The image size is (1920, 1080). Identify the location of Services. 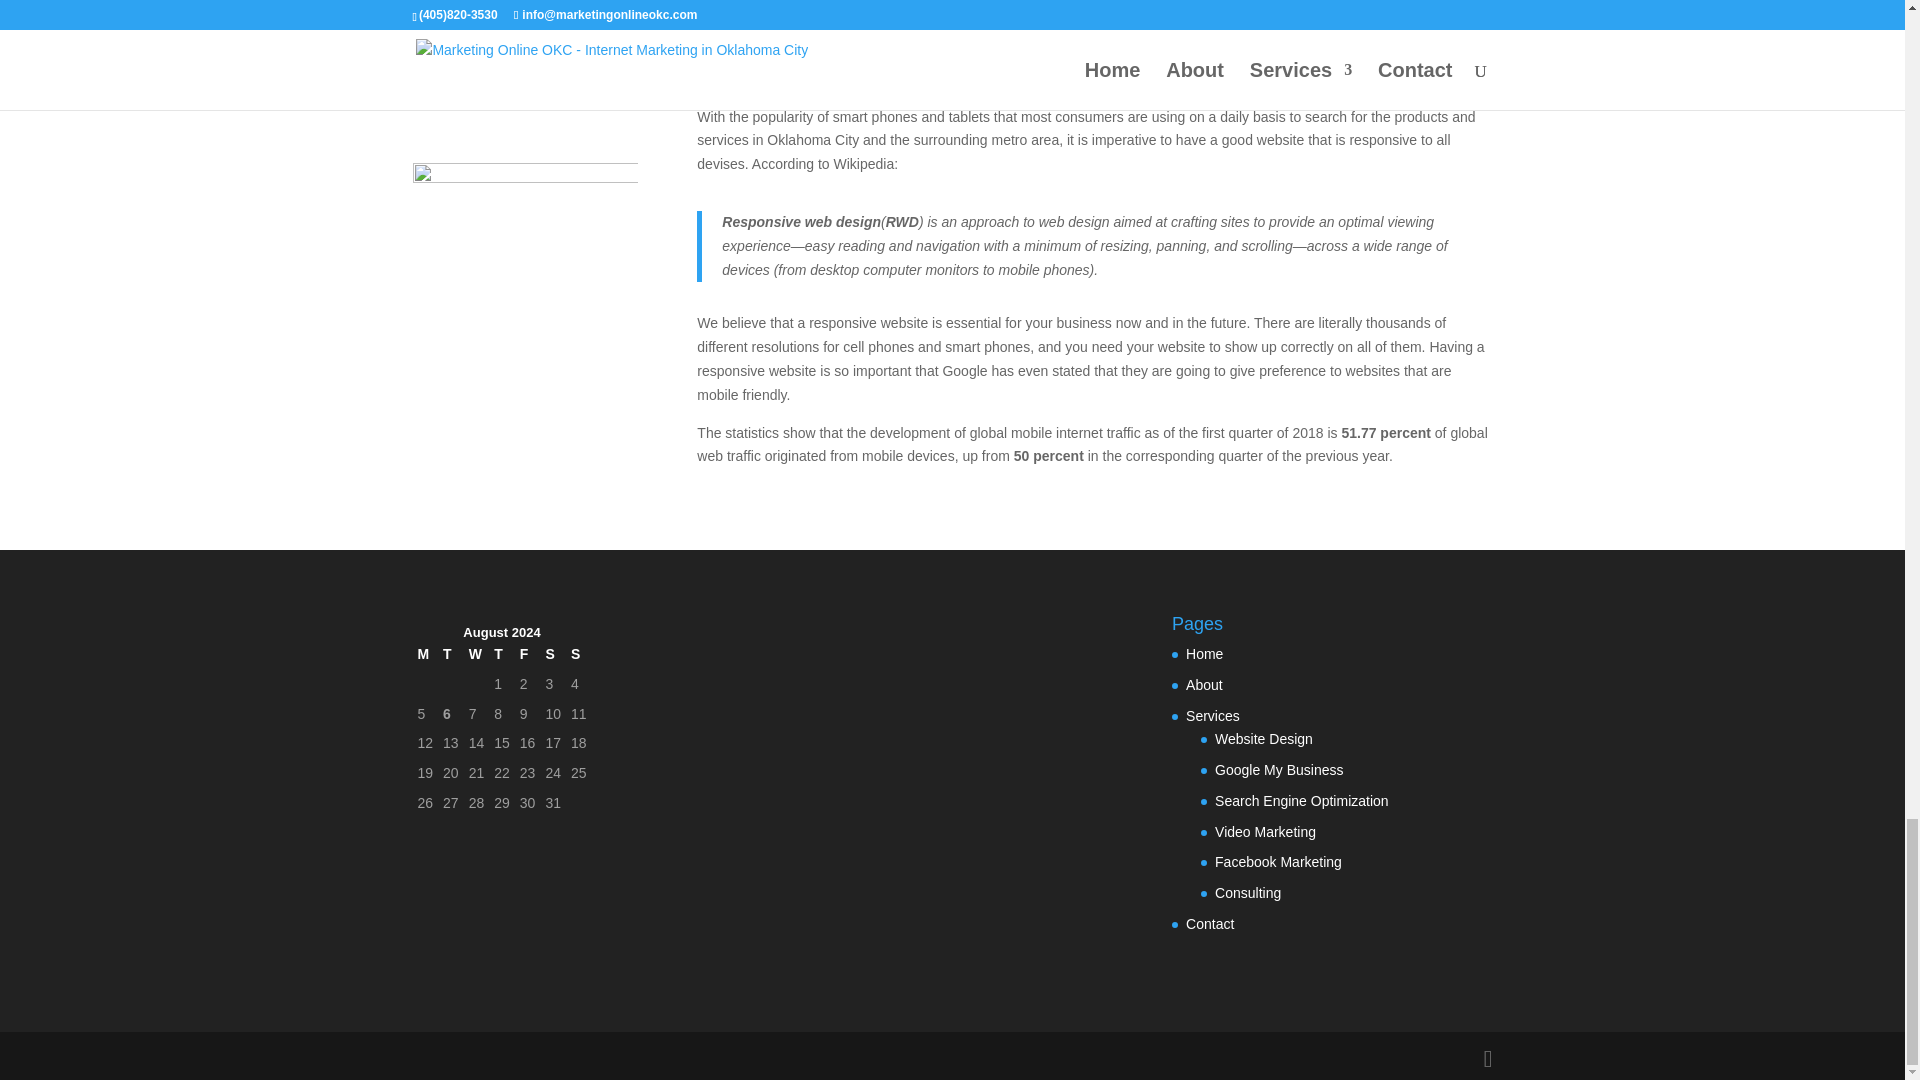
(1213, 716).